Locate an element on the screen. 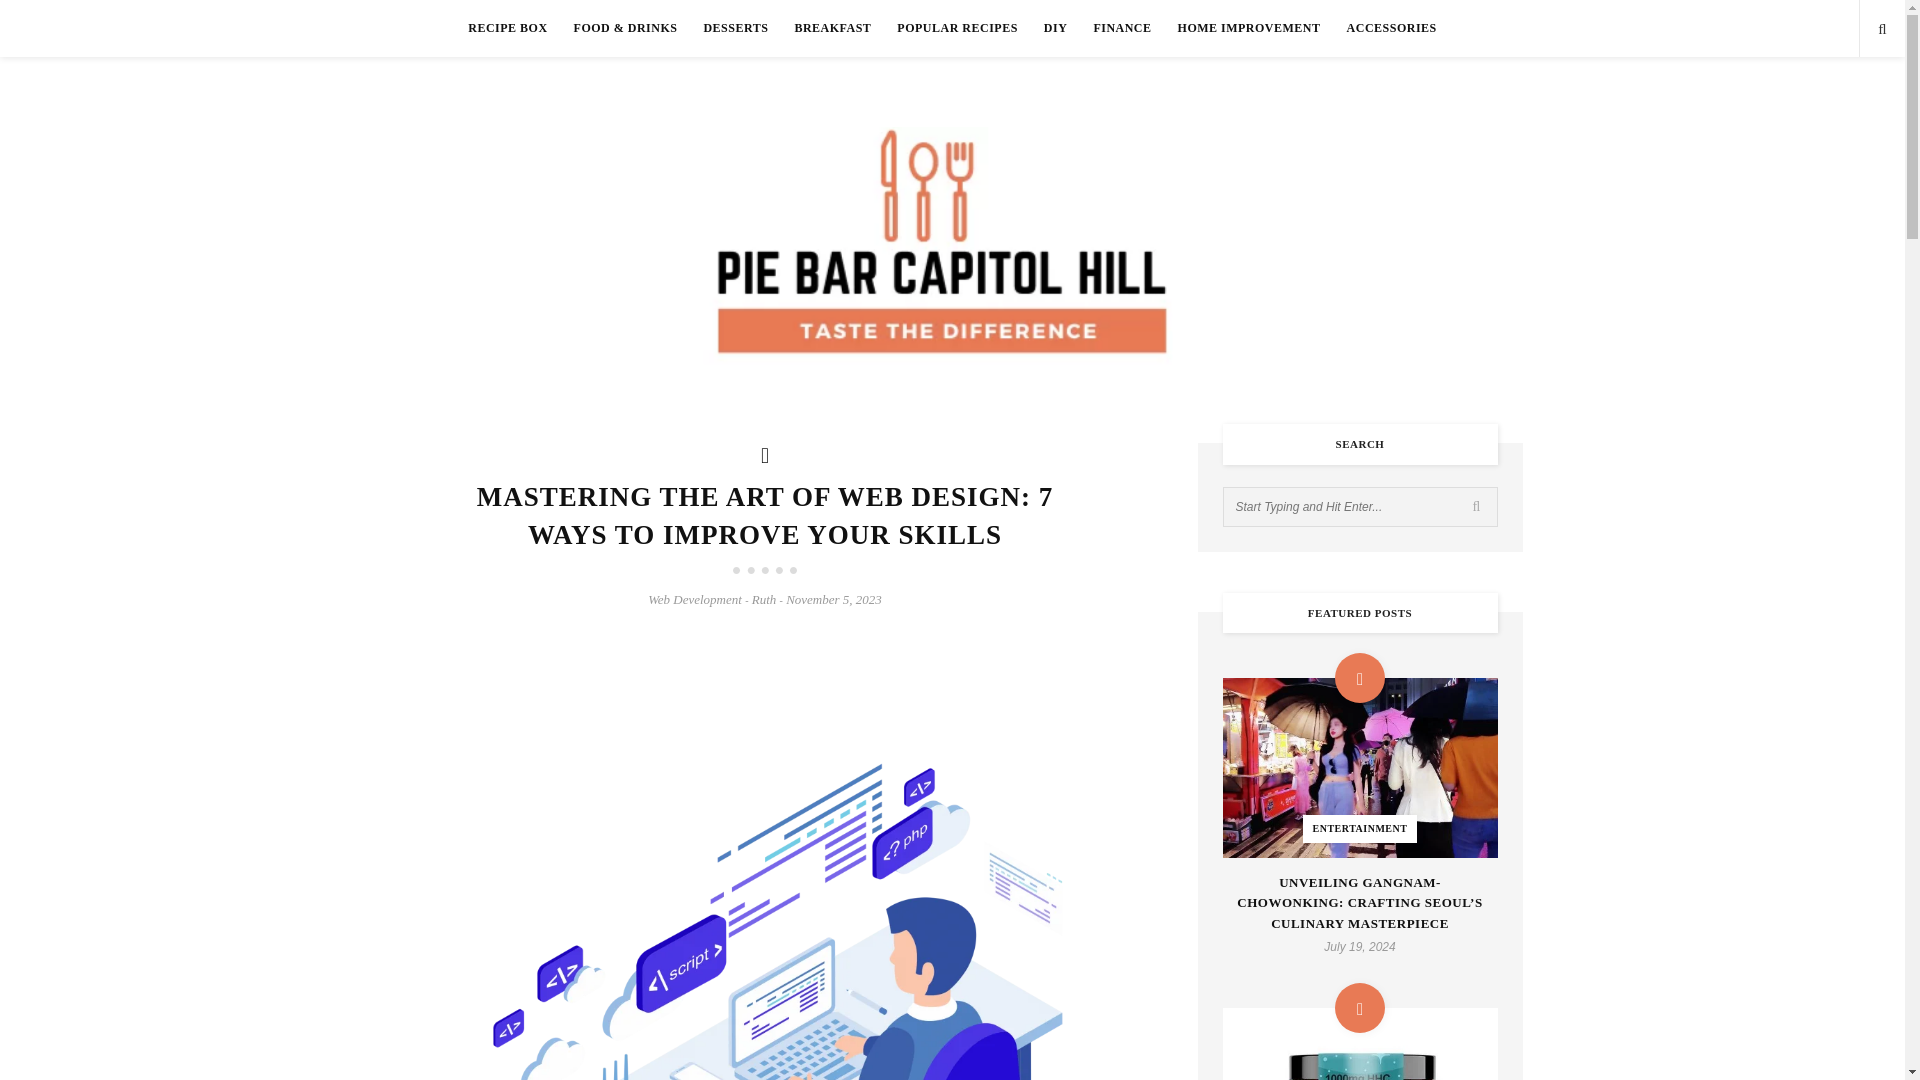 This screenshot has width=1920, height=1080. FINANCE is located at coordinates (1121, 28).